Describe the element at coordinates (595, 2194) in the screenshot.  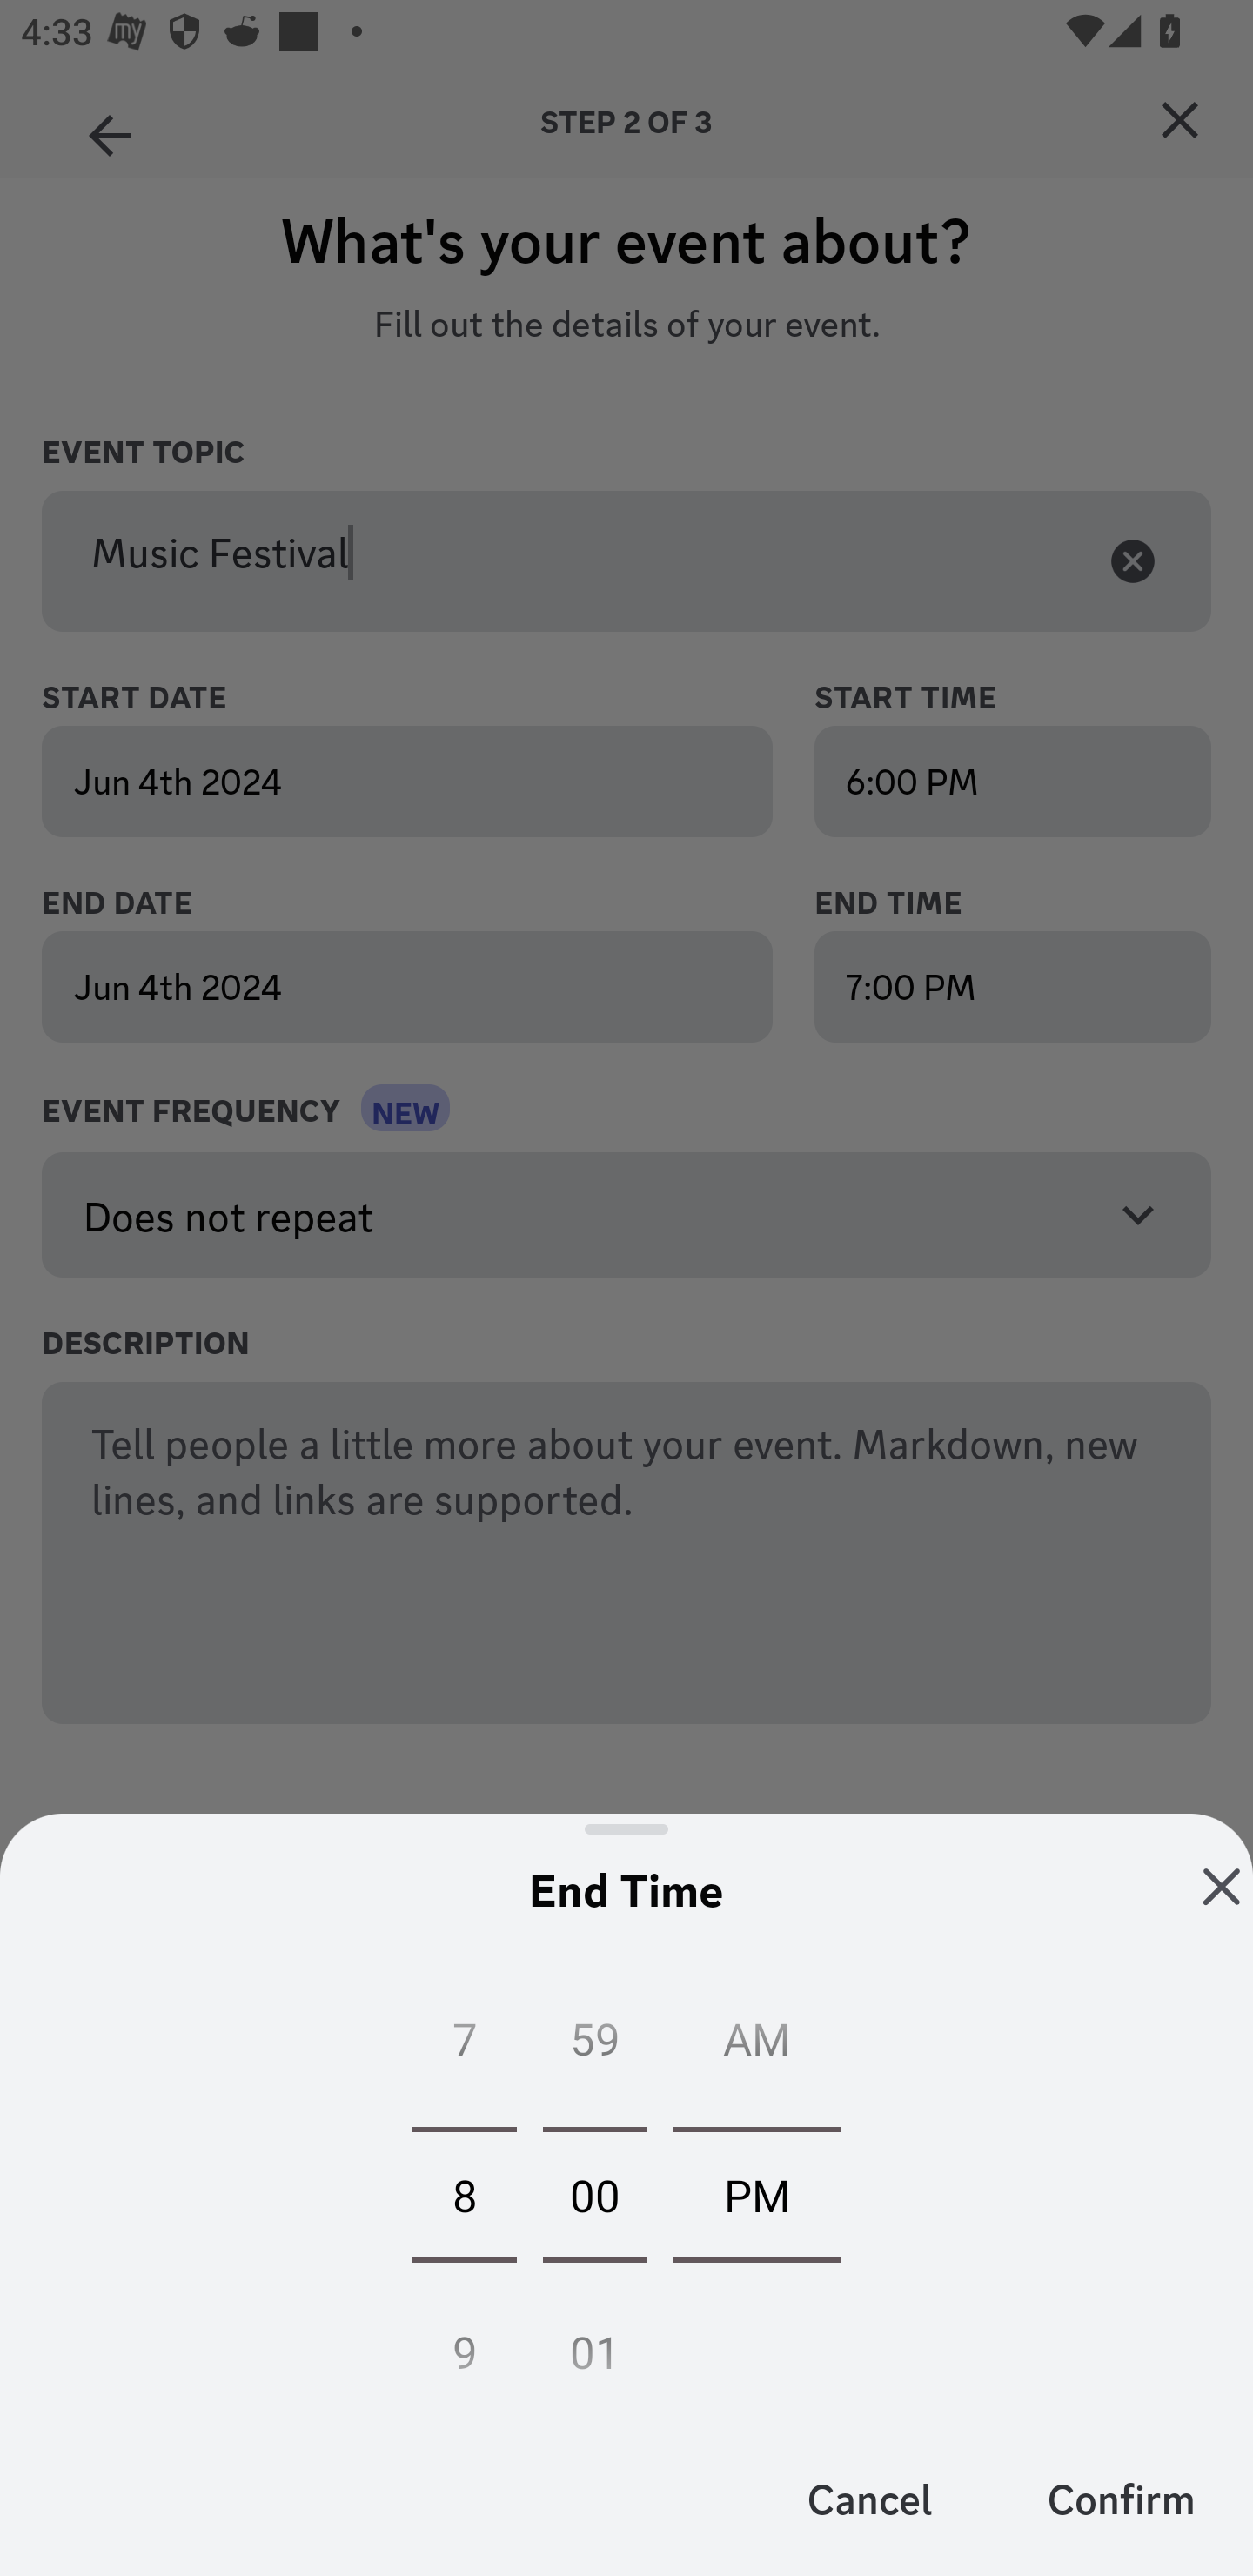
I see `00` at that location.